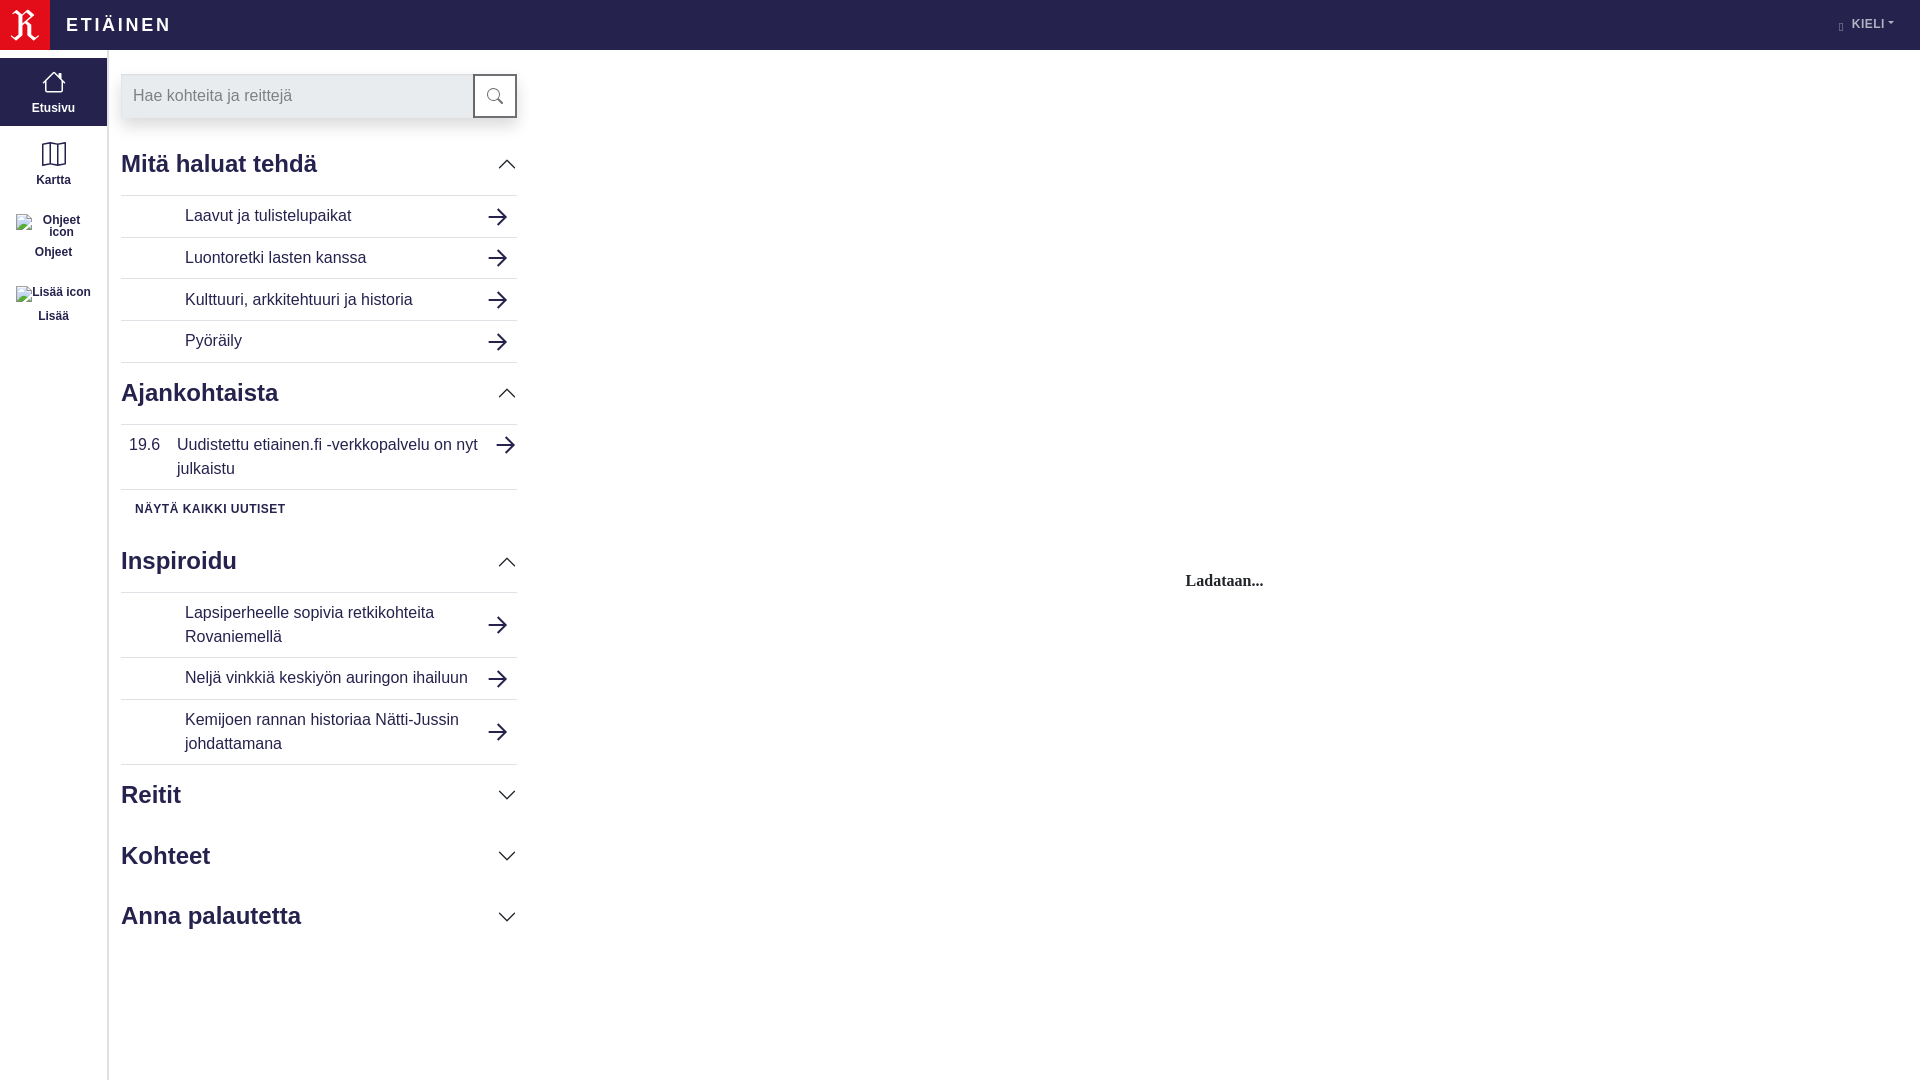  I want to click on Laavut ja tulistelupaikat, so click(318, 216).